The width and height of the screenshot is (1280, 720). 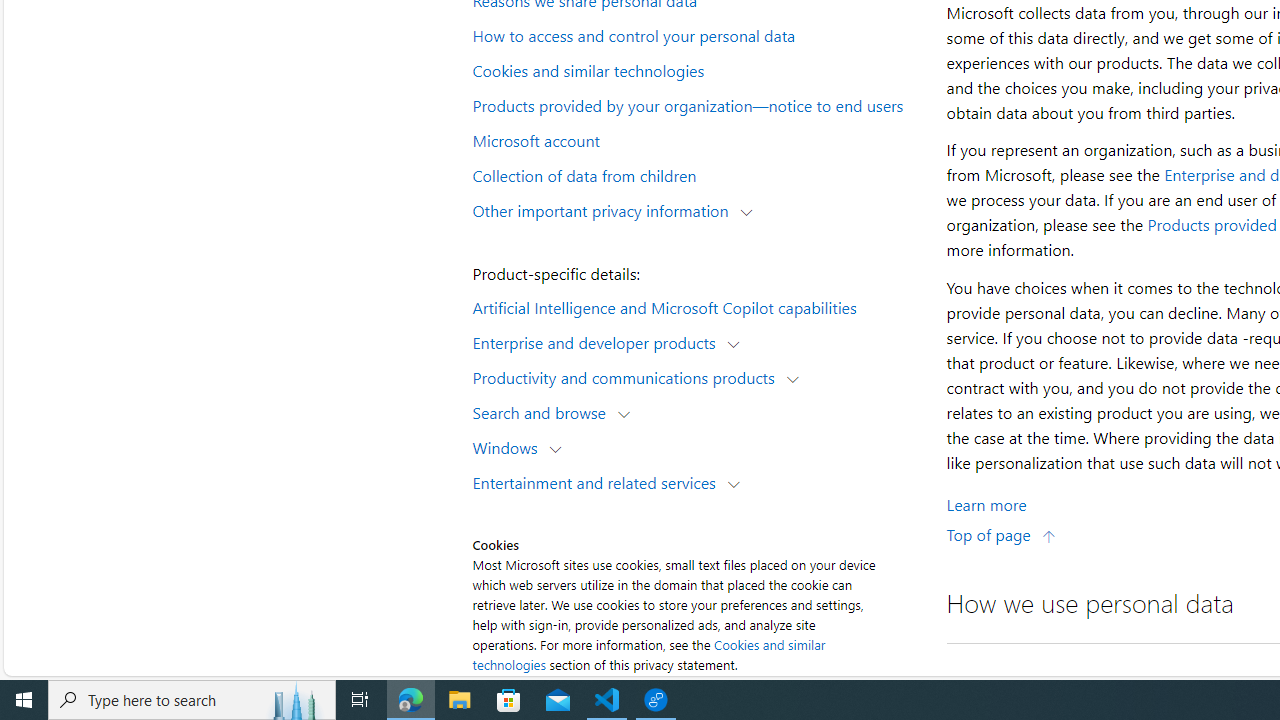 What do you see at coordinates (605, 210) in the screenshot?
I see `Other important privacy information` at bounding box center [605, 210].